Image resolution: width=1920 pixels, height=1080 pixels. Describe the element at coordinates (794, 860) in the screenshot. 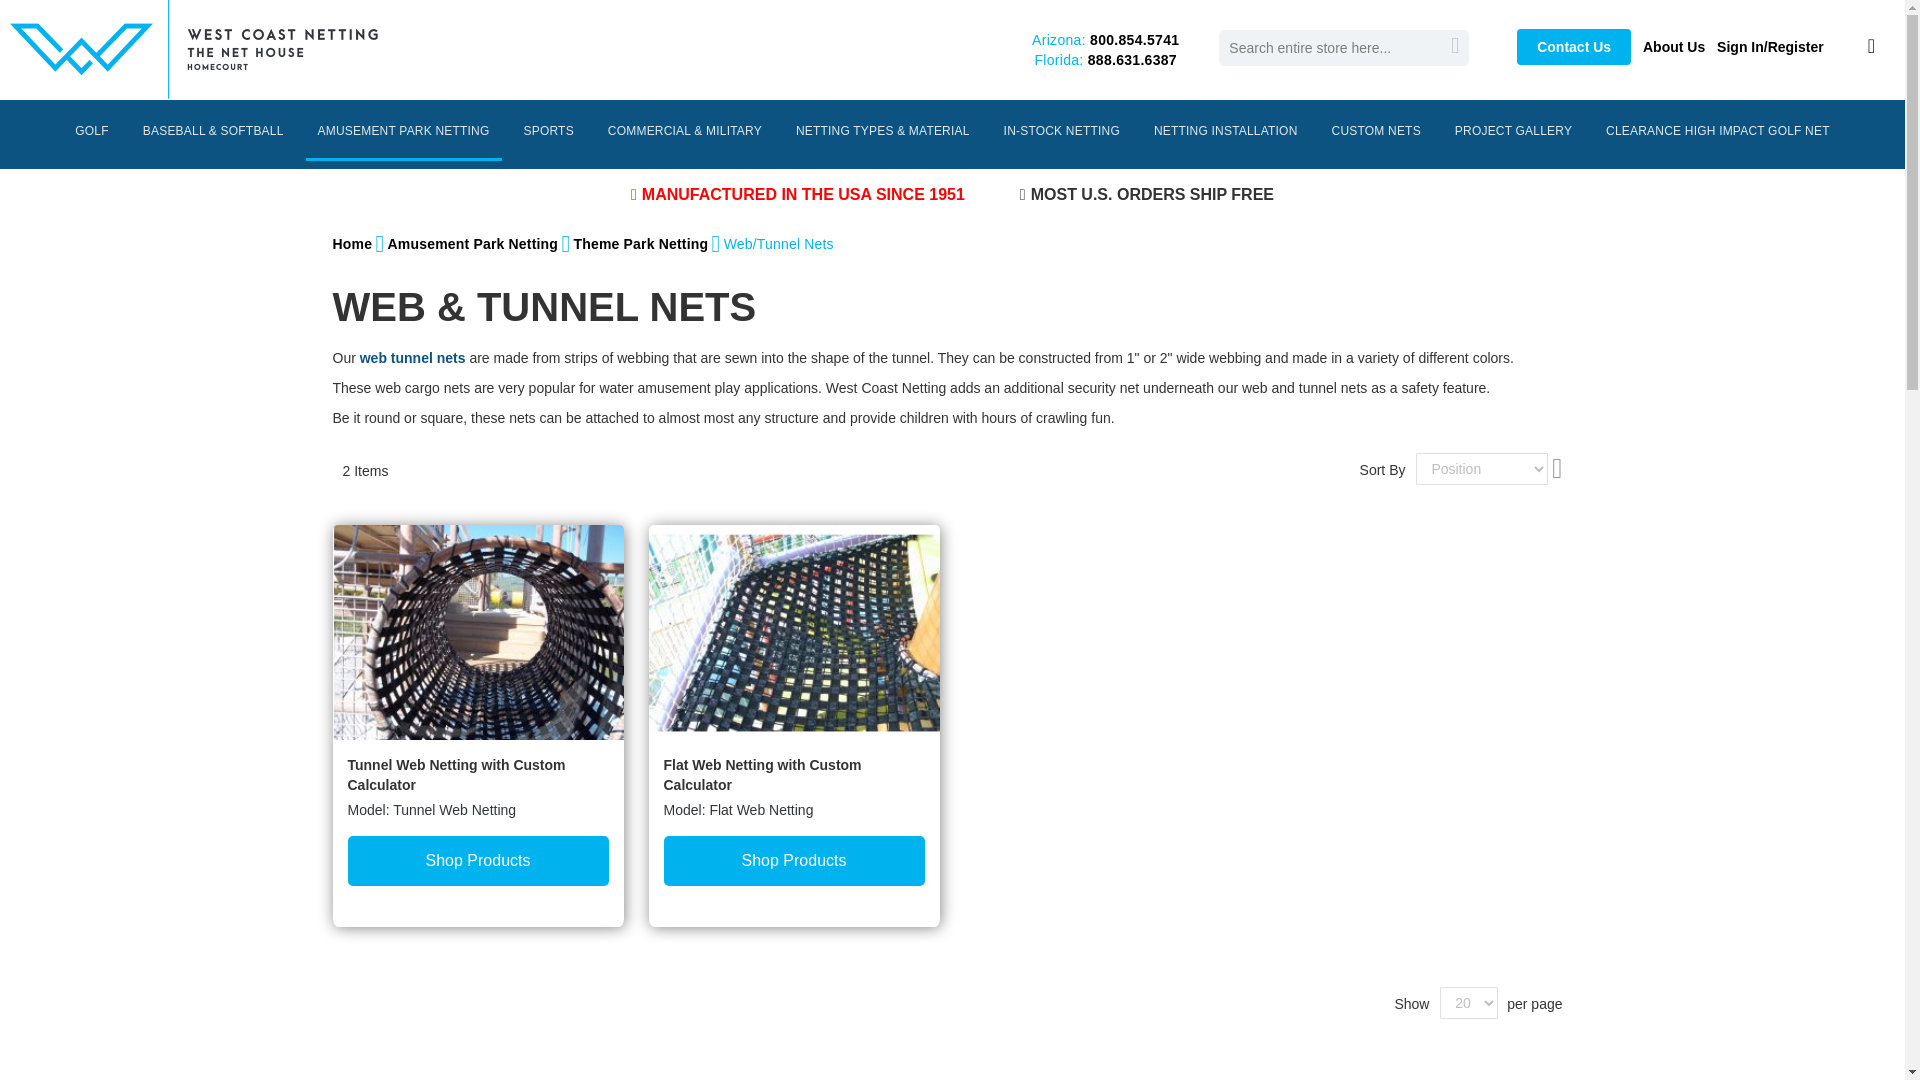

I see `Shop Products` at that location.